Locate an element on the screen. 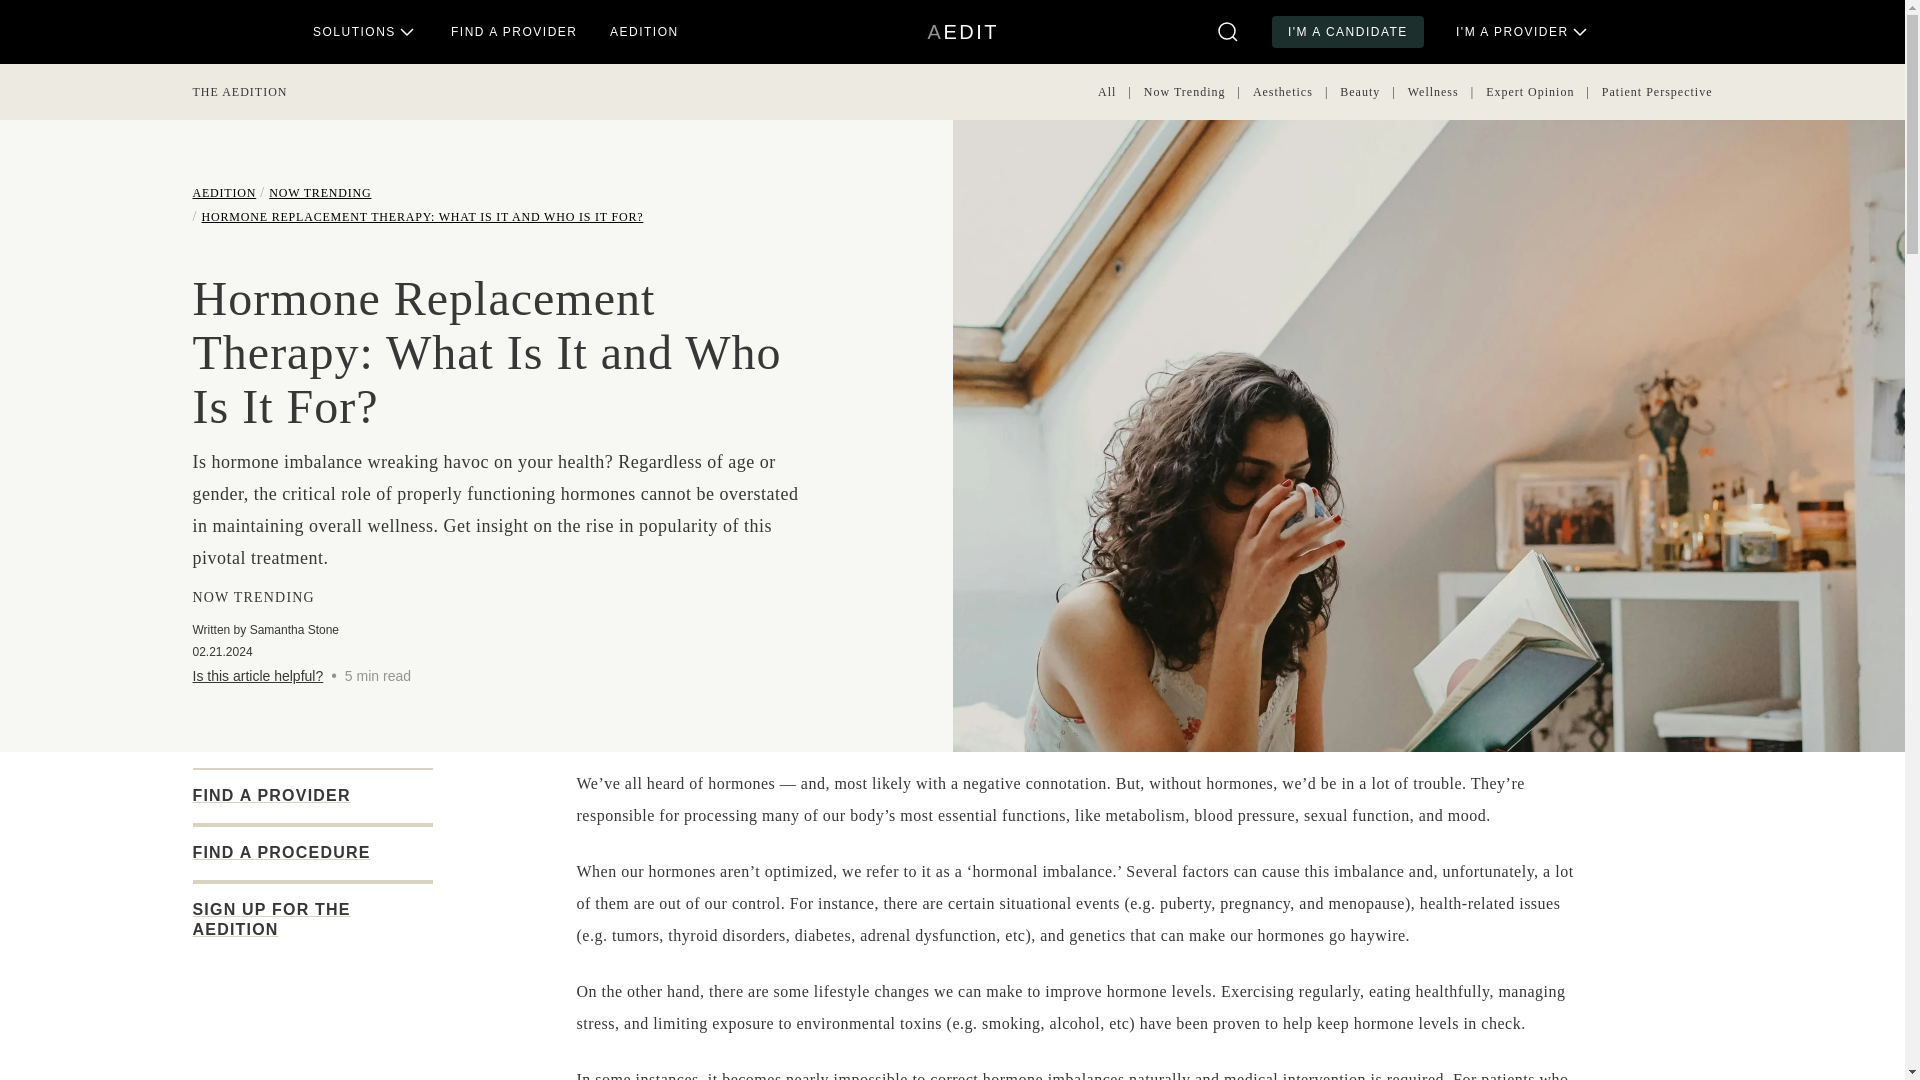  FIND A PROVIDER is located at coordinates (422, 216).